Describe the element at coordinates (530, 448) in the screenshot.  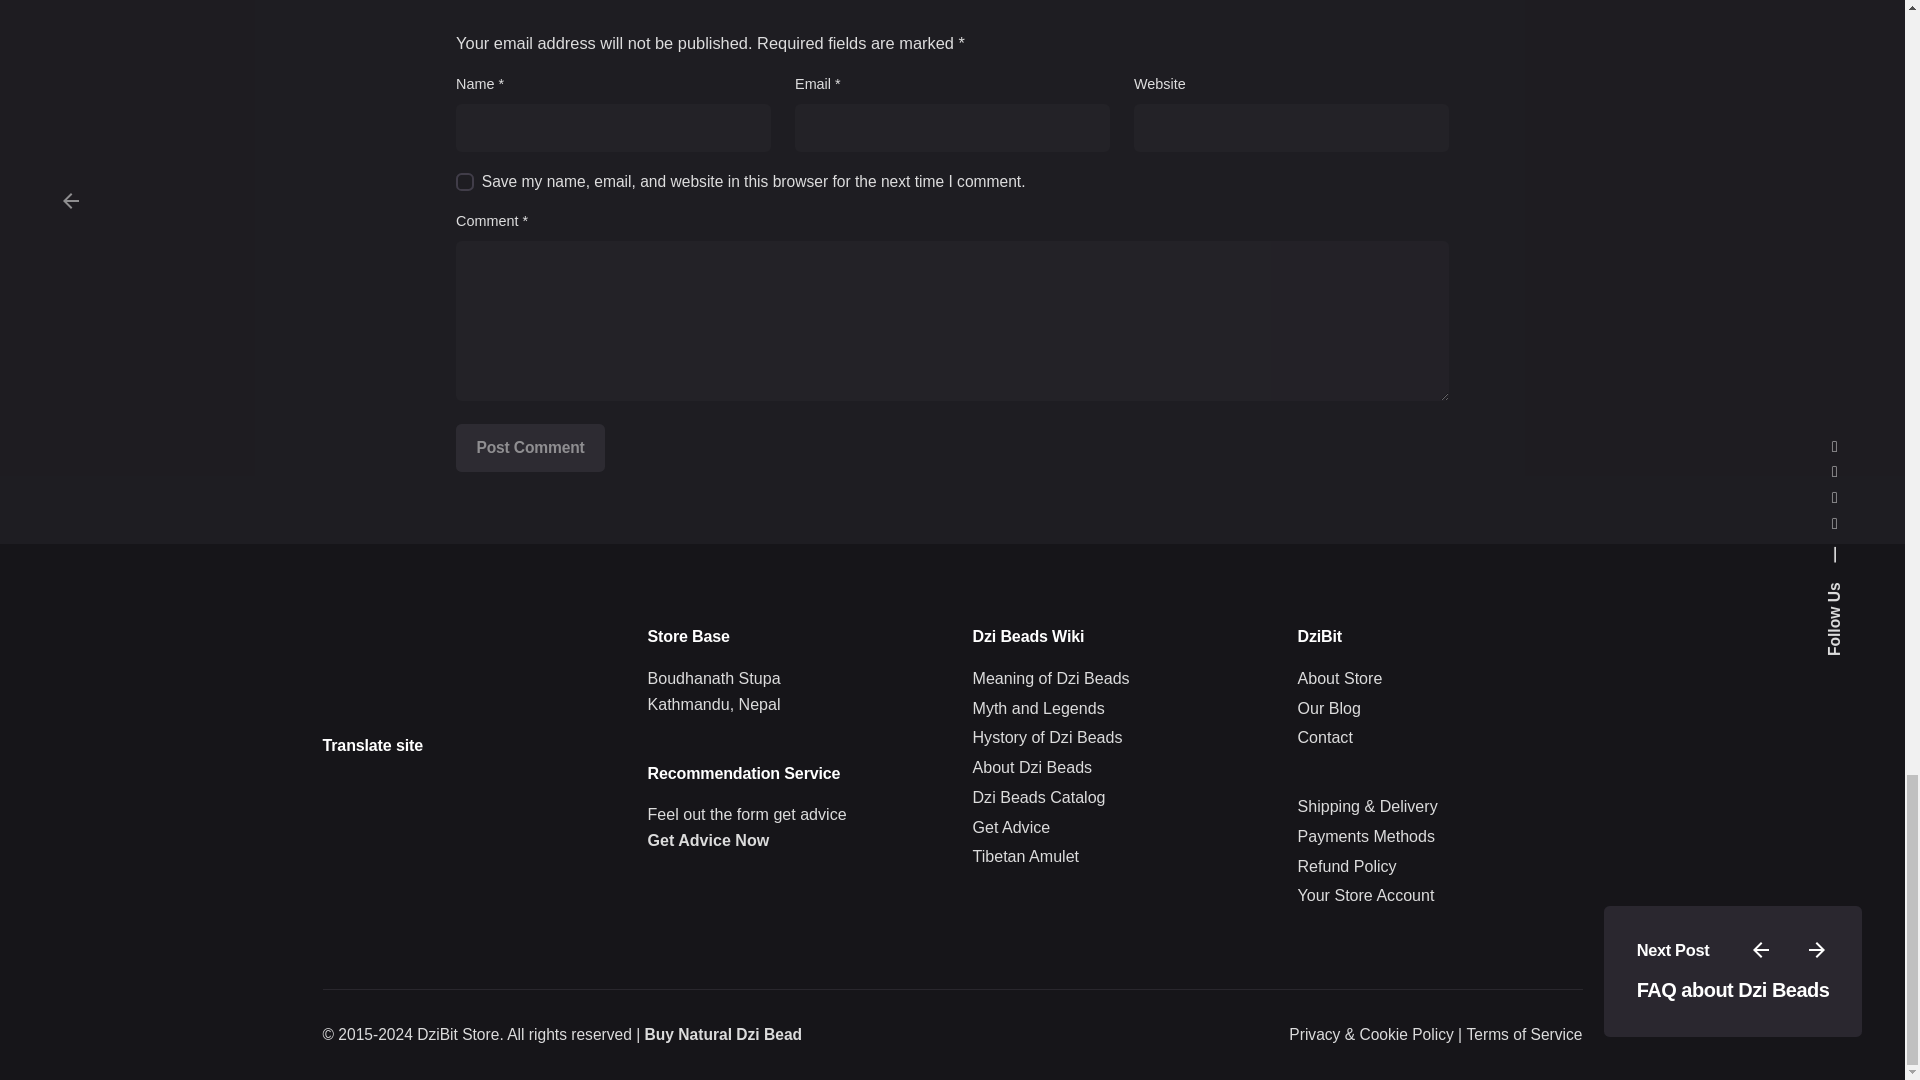
I see `Post Comment` at that location.